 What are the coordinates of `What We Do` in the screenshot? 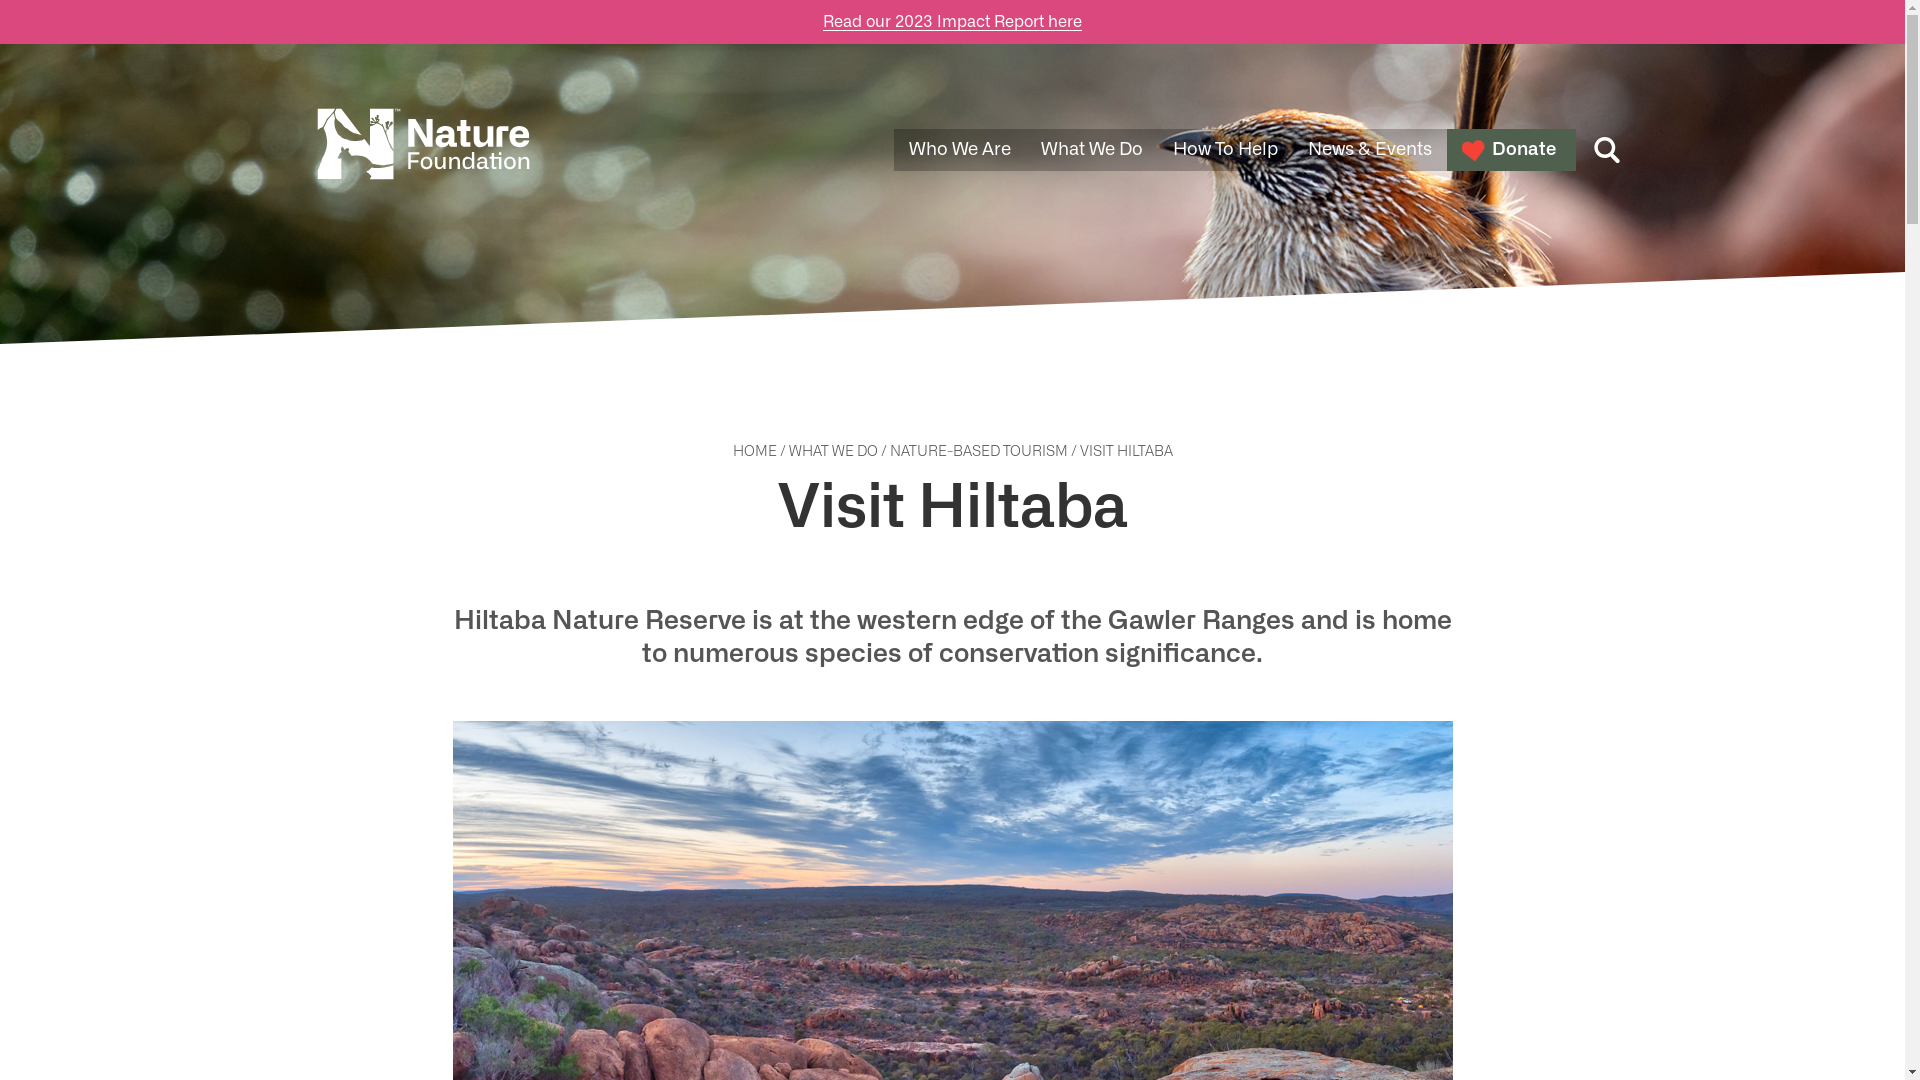 It's located at (1092, 150).